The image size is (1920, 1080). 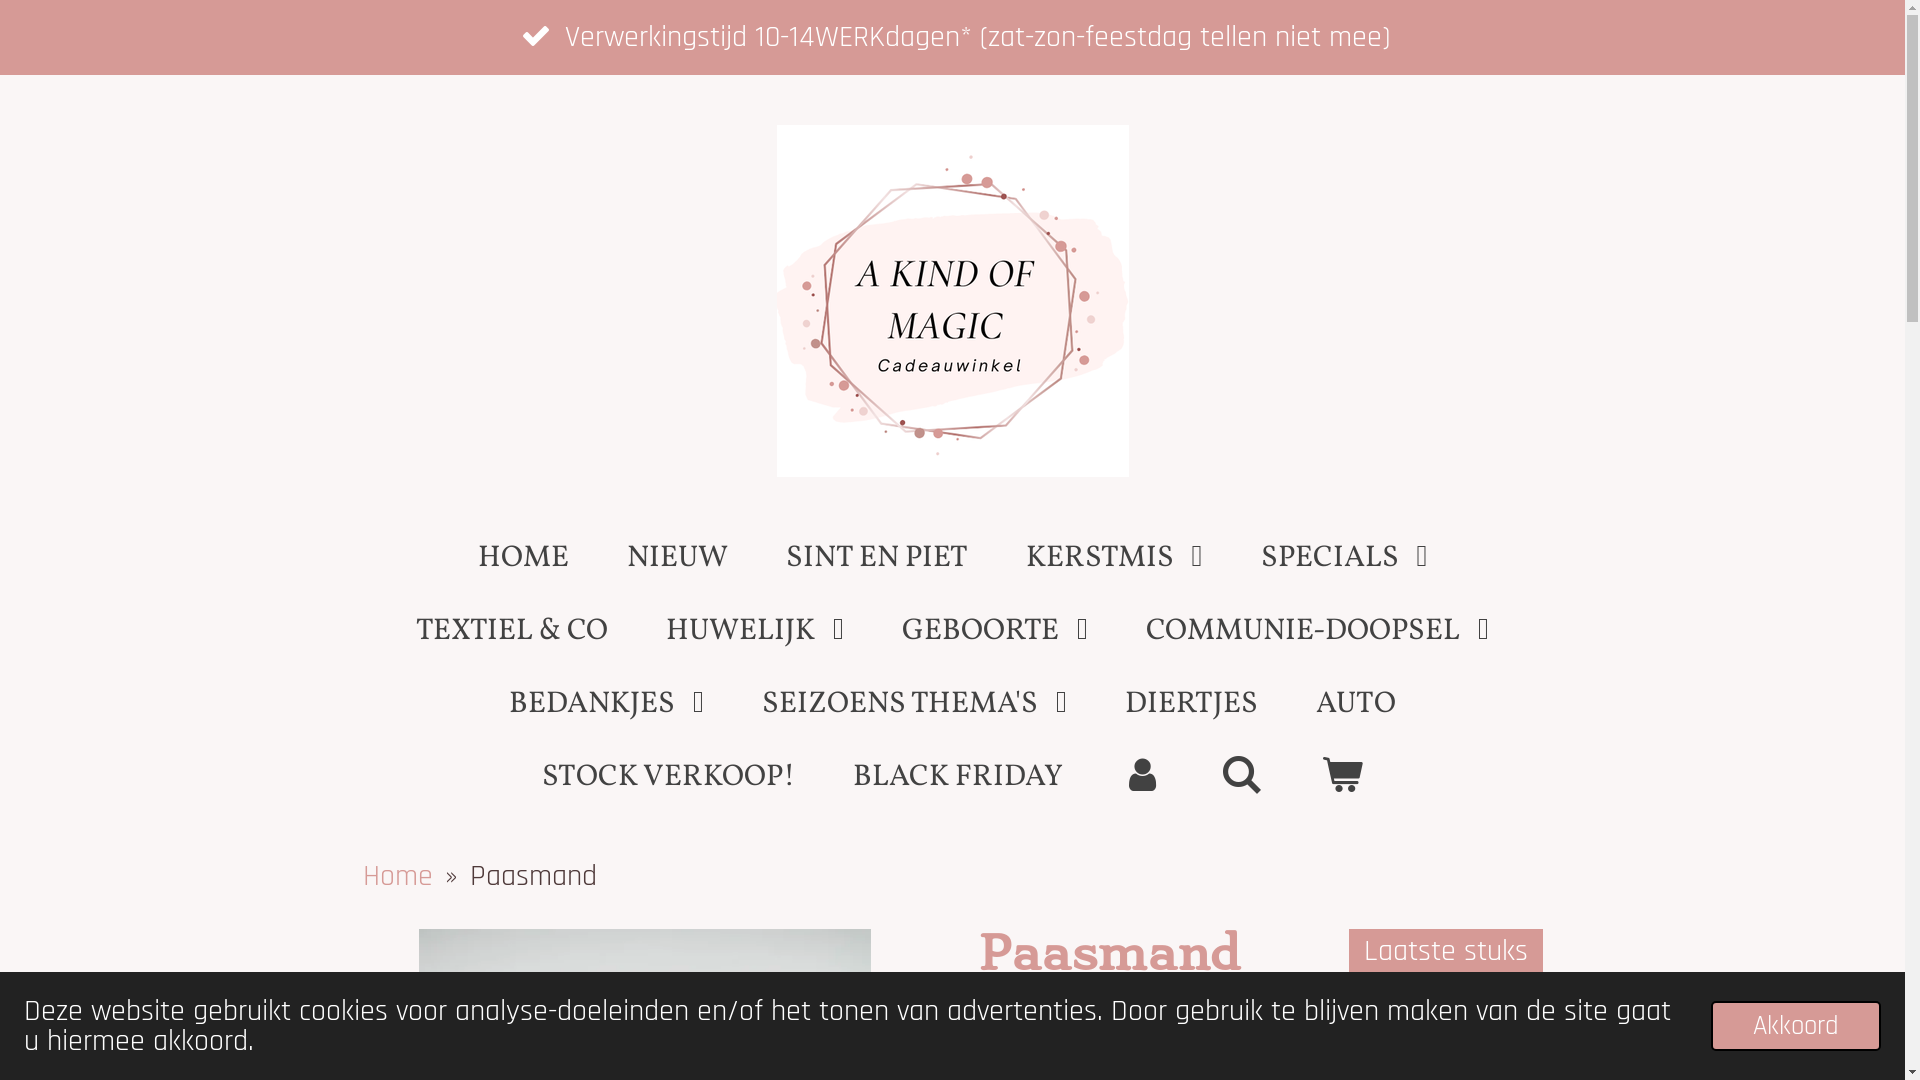 What do you see at coordinates (678, 558) in the screenshot?
I see `NIEUW` at bounding box center [678, 558].